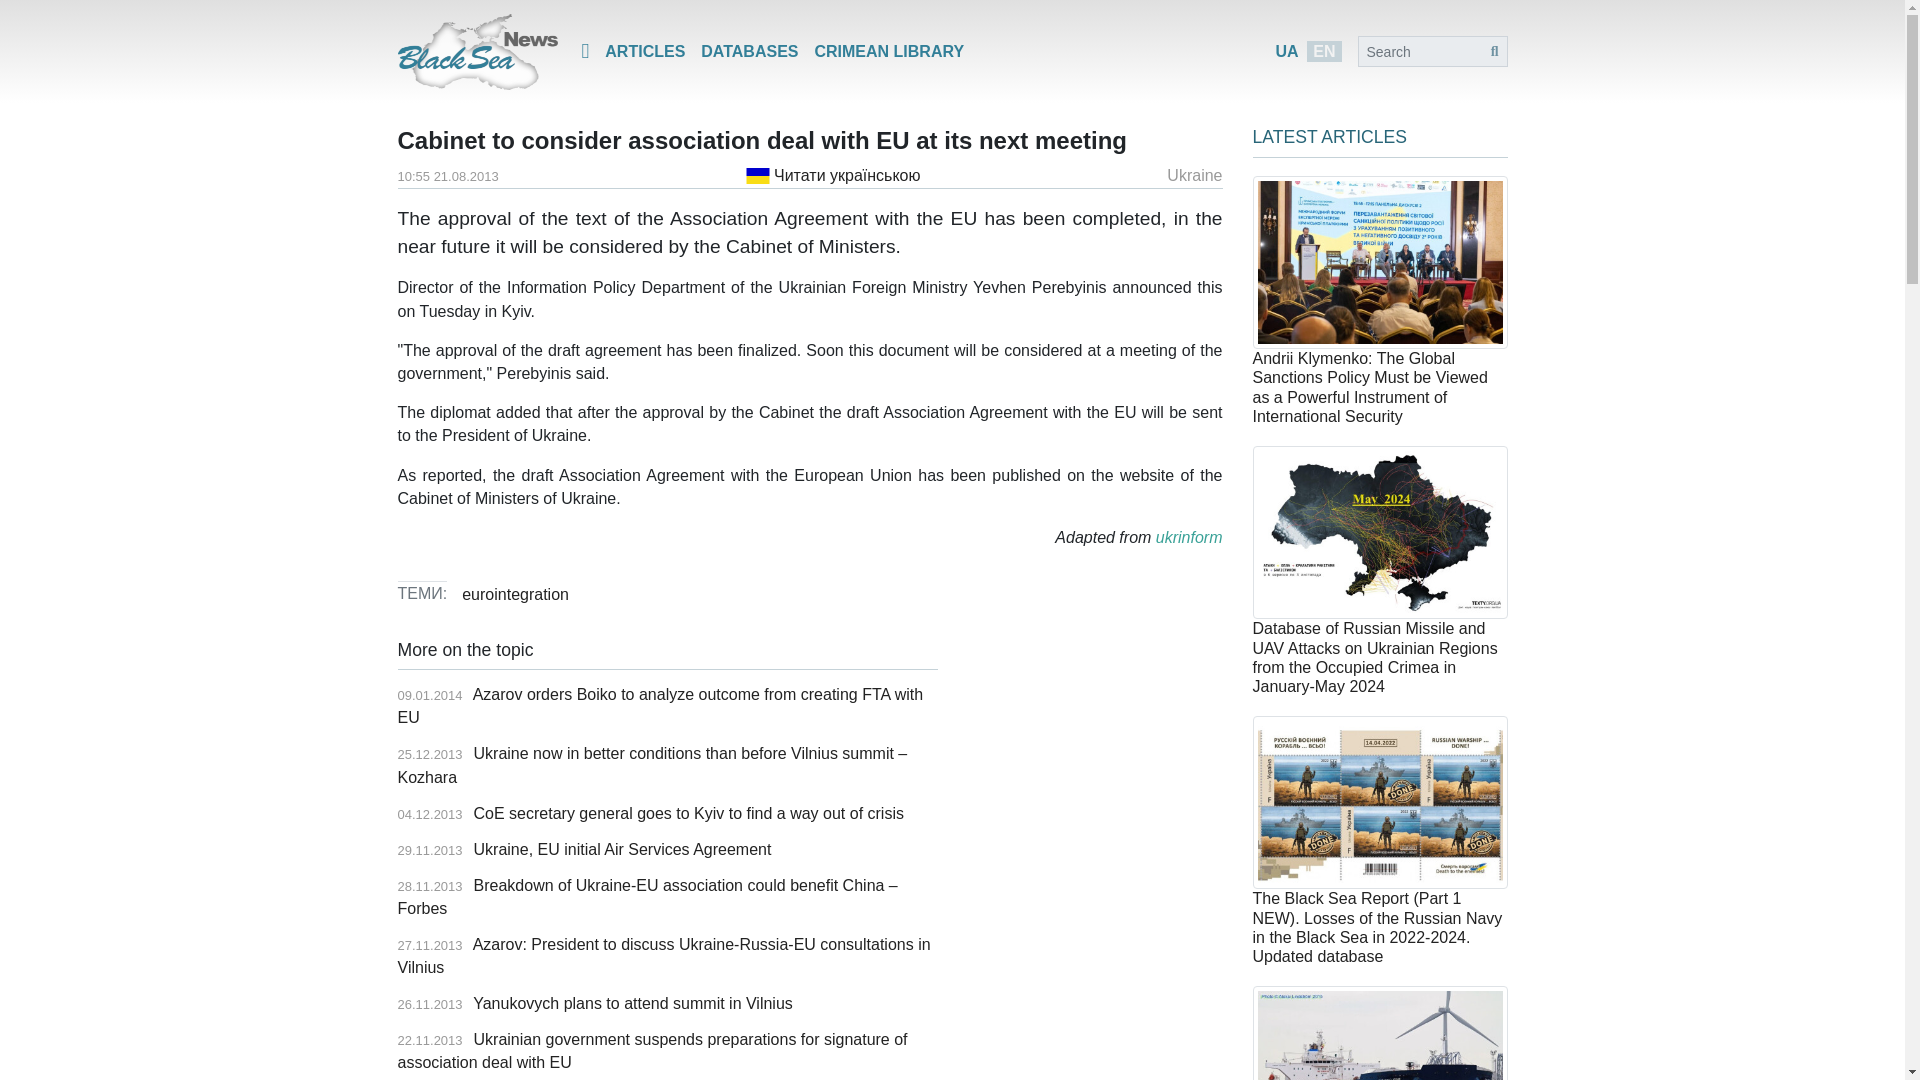 The height and width of the screenshot is (1080, 1920). What do you see at coordinates (645, 50) in the screenshot?
I see `ARTICLES` at bounding box center [645, 50].